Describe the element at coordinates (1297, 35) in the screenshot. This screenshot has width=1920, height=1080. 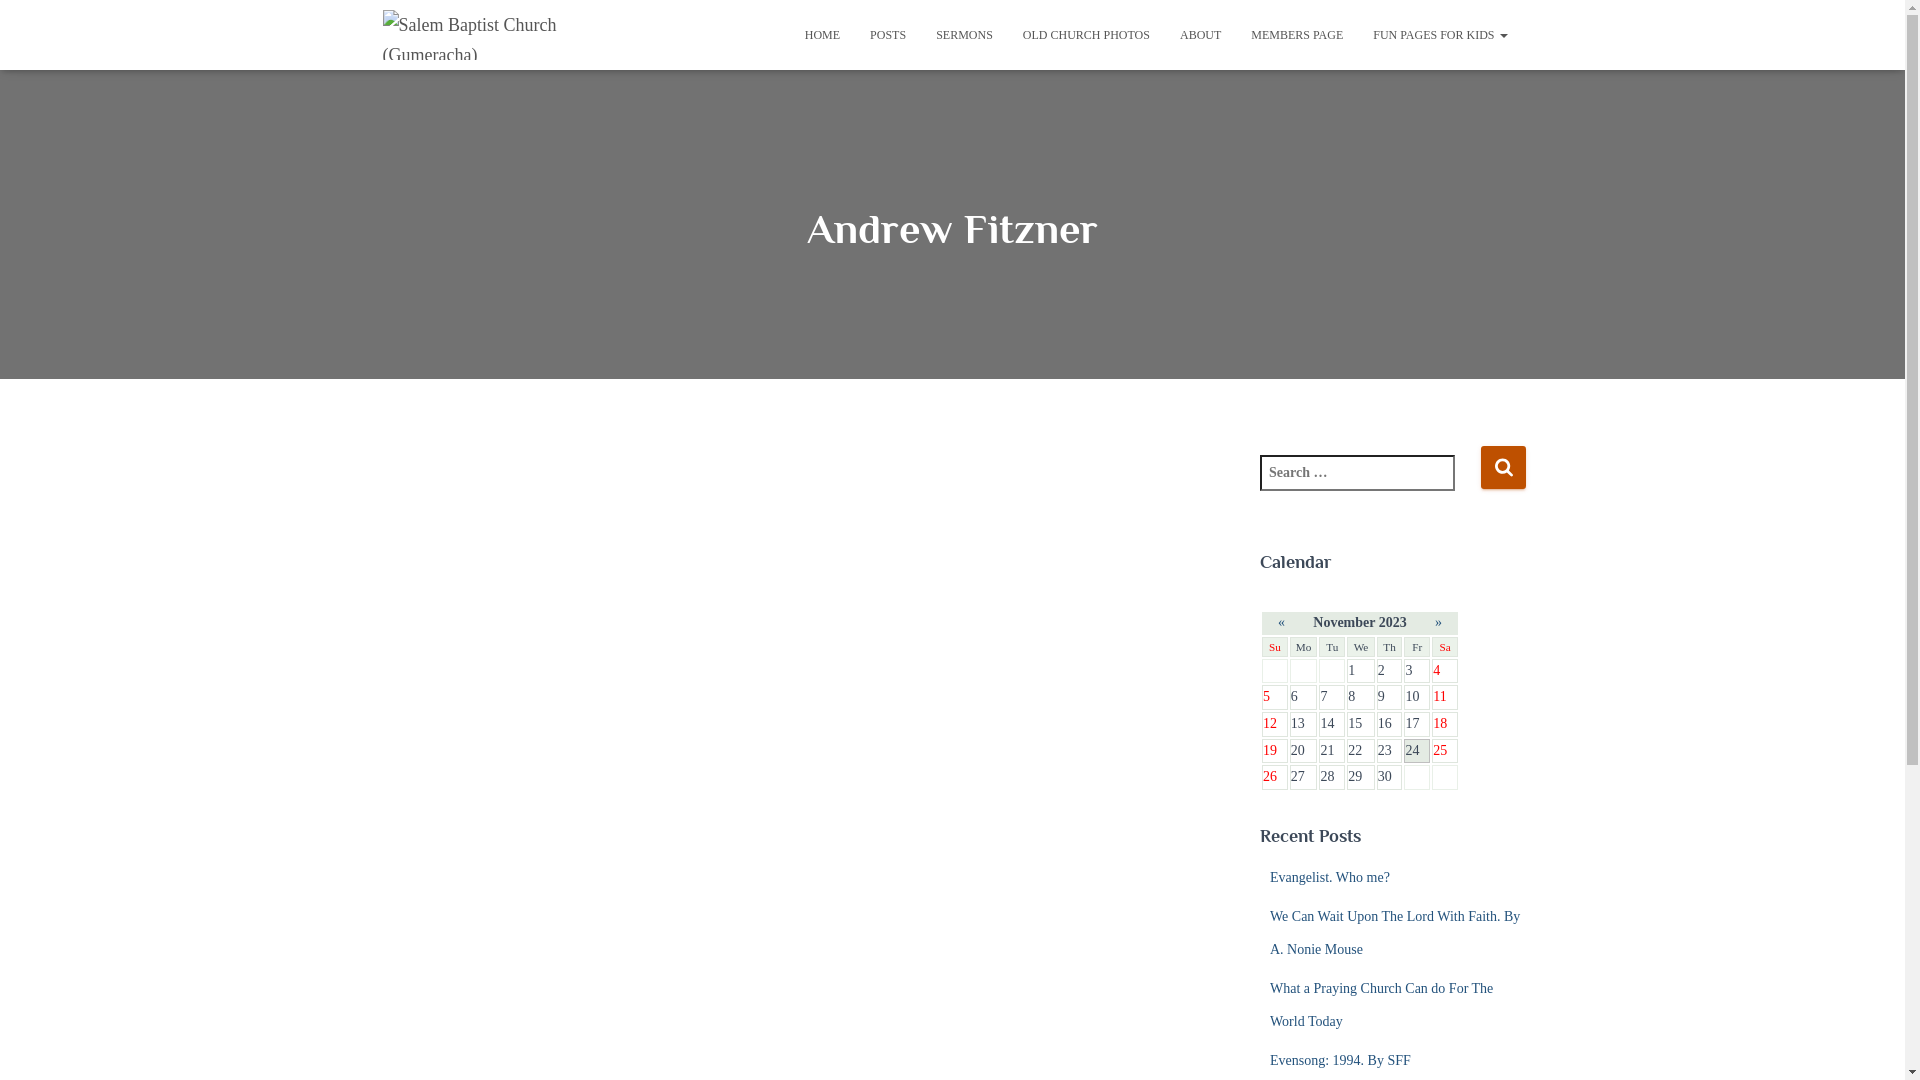
I see `MEMBERS PAGE` at that location.